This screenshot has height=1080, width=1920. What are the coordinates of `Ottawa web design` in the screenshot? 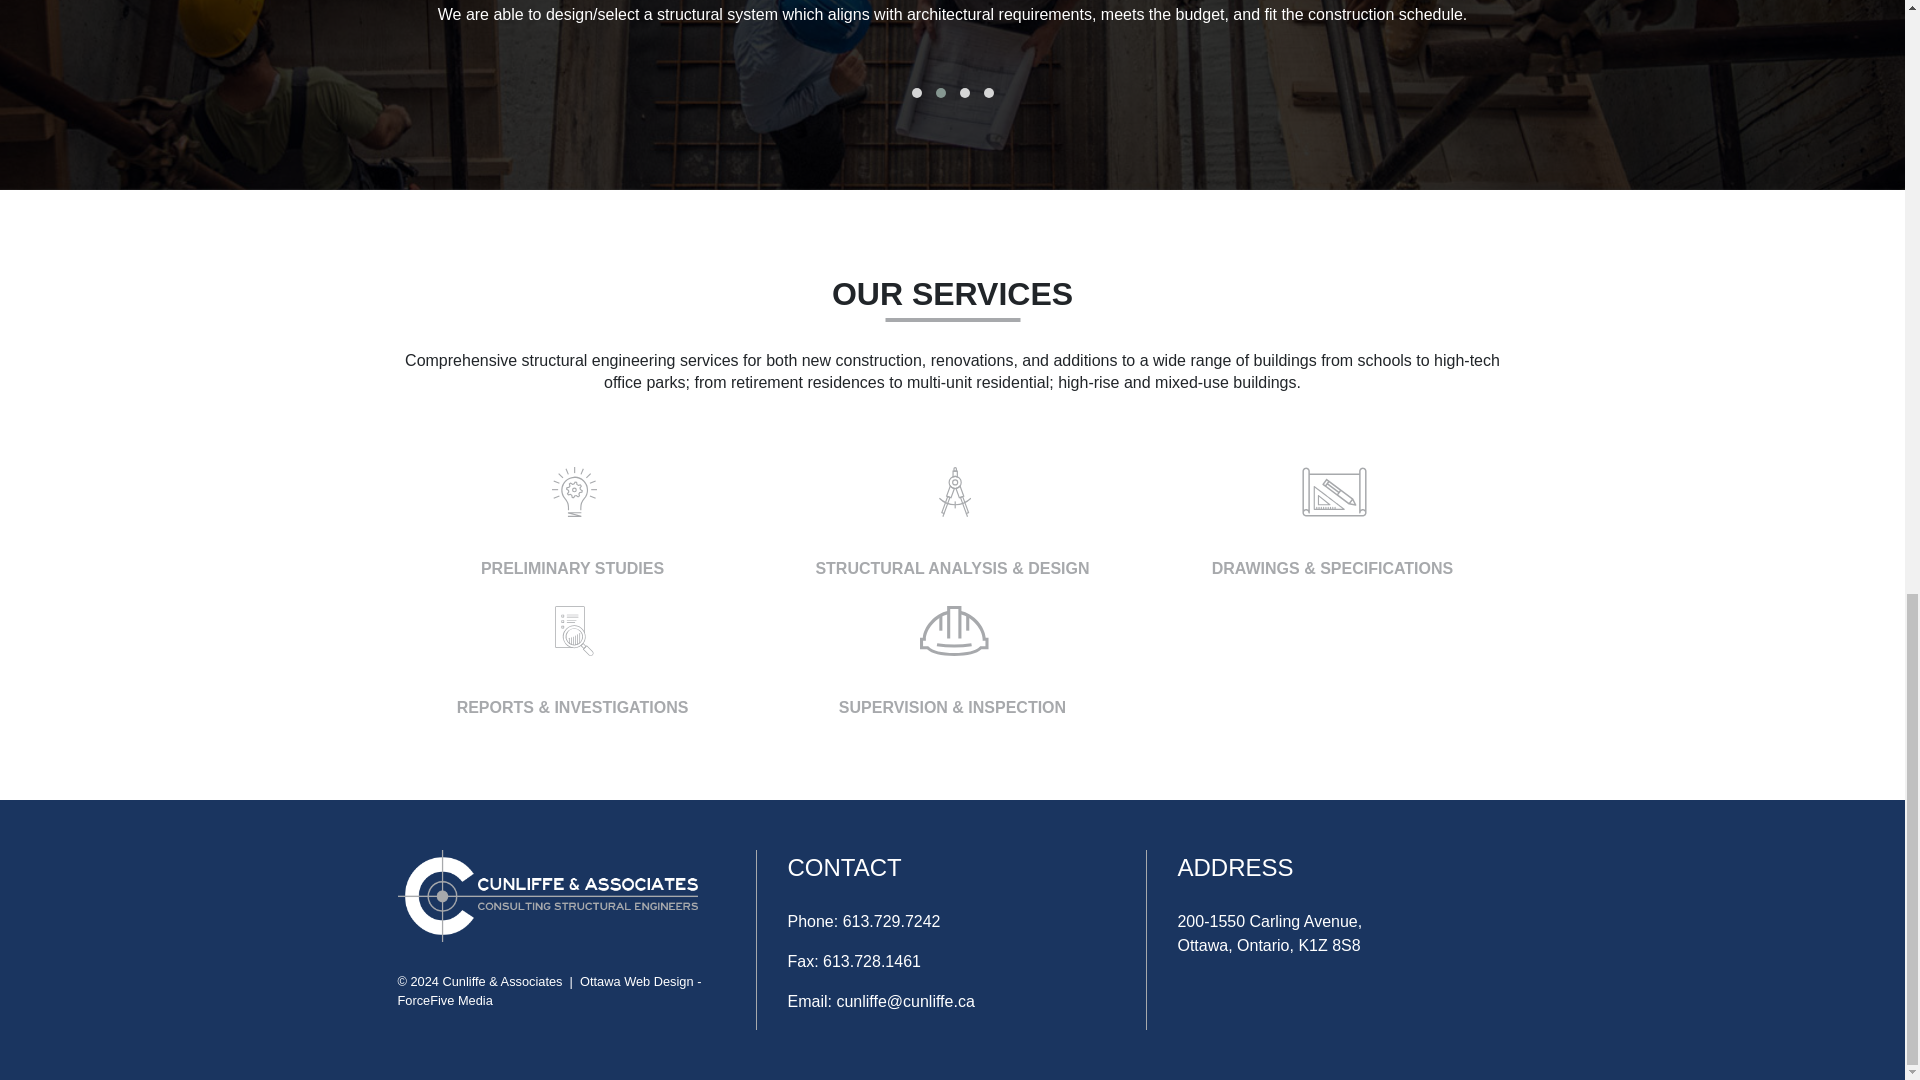 It's located at (445, 1000).